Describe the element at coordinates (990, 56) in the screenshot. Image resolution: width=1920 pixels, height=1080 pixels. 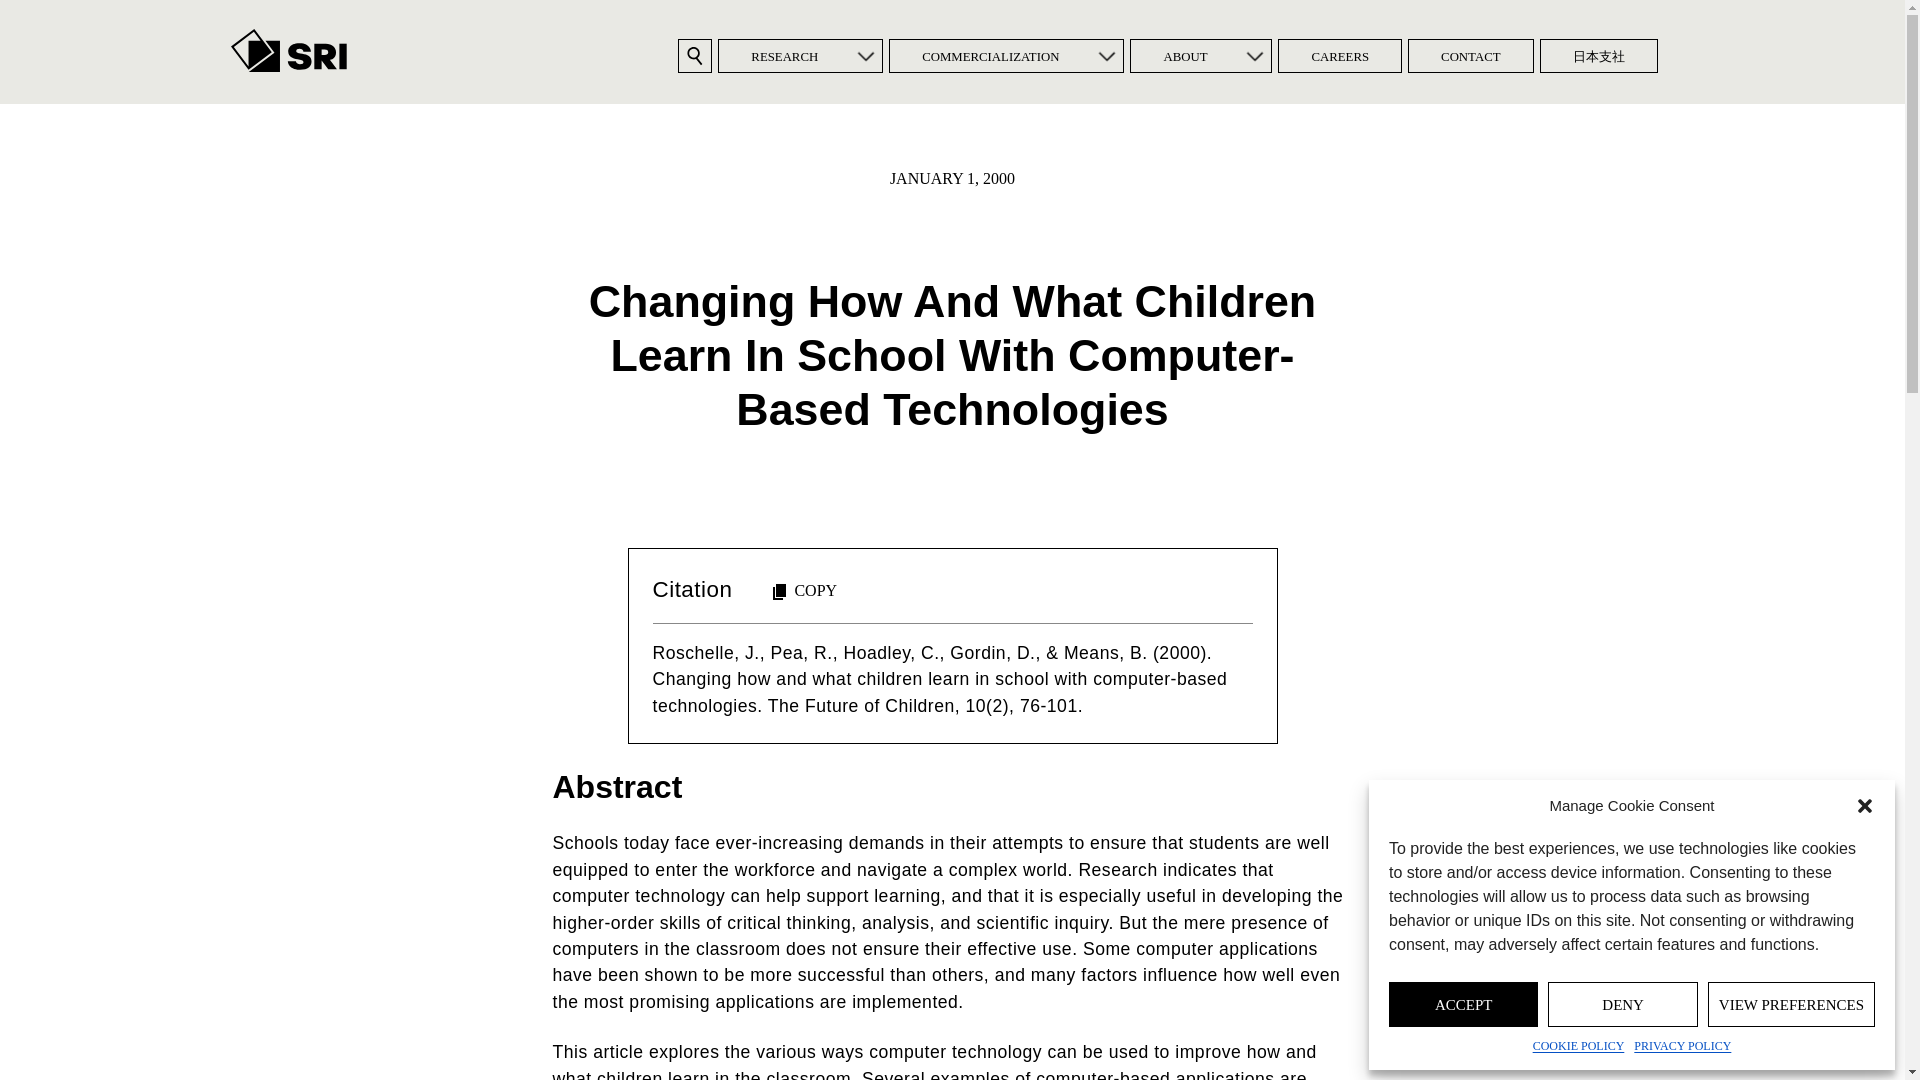
I see `COMMERCIALIZATION` at that location.